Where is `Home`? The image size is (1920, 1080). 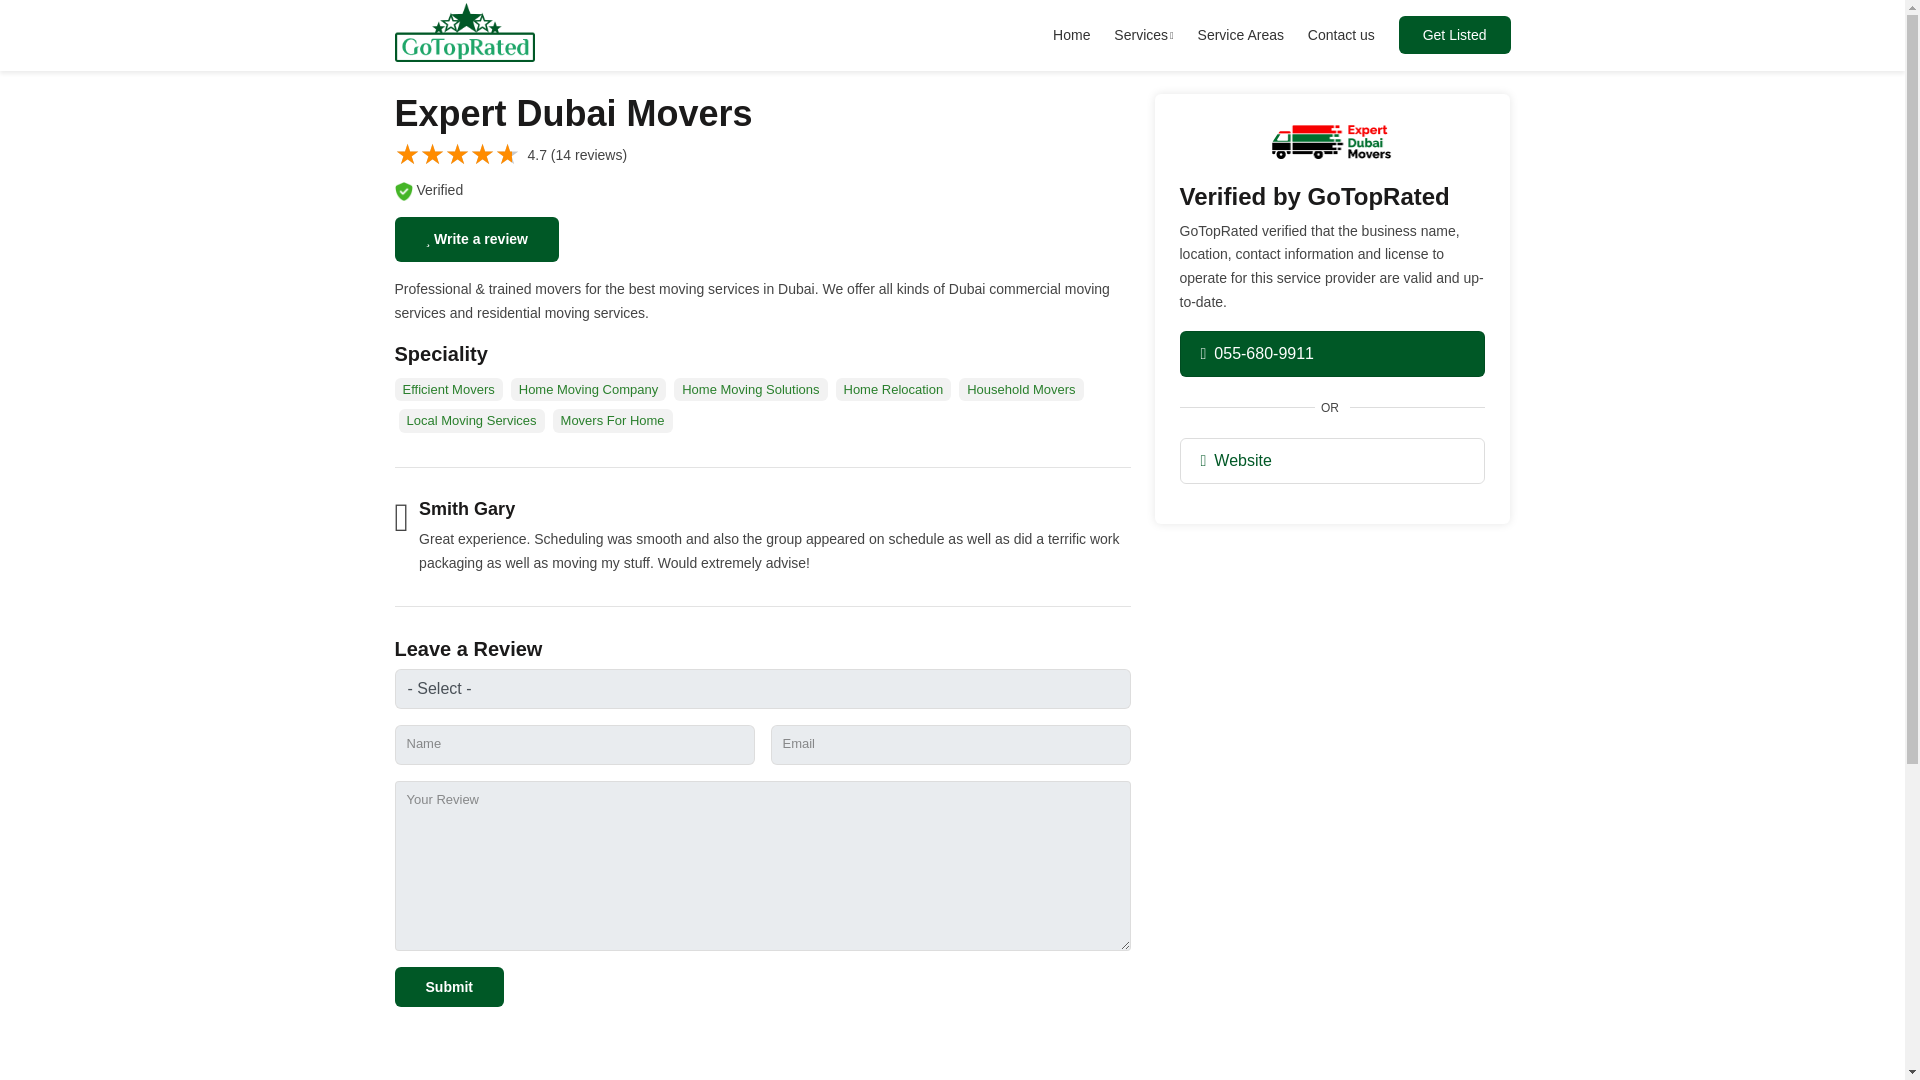
Home is located at coordinates (412, 15).